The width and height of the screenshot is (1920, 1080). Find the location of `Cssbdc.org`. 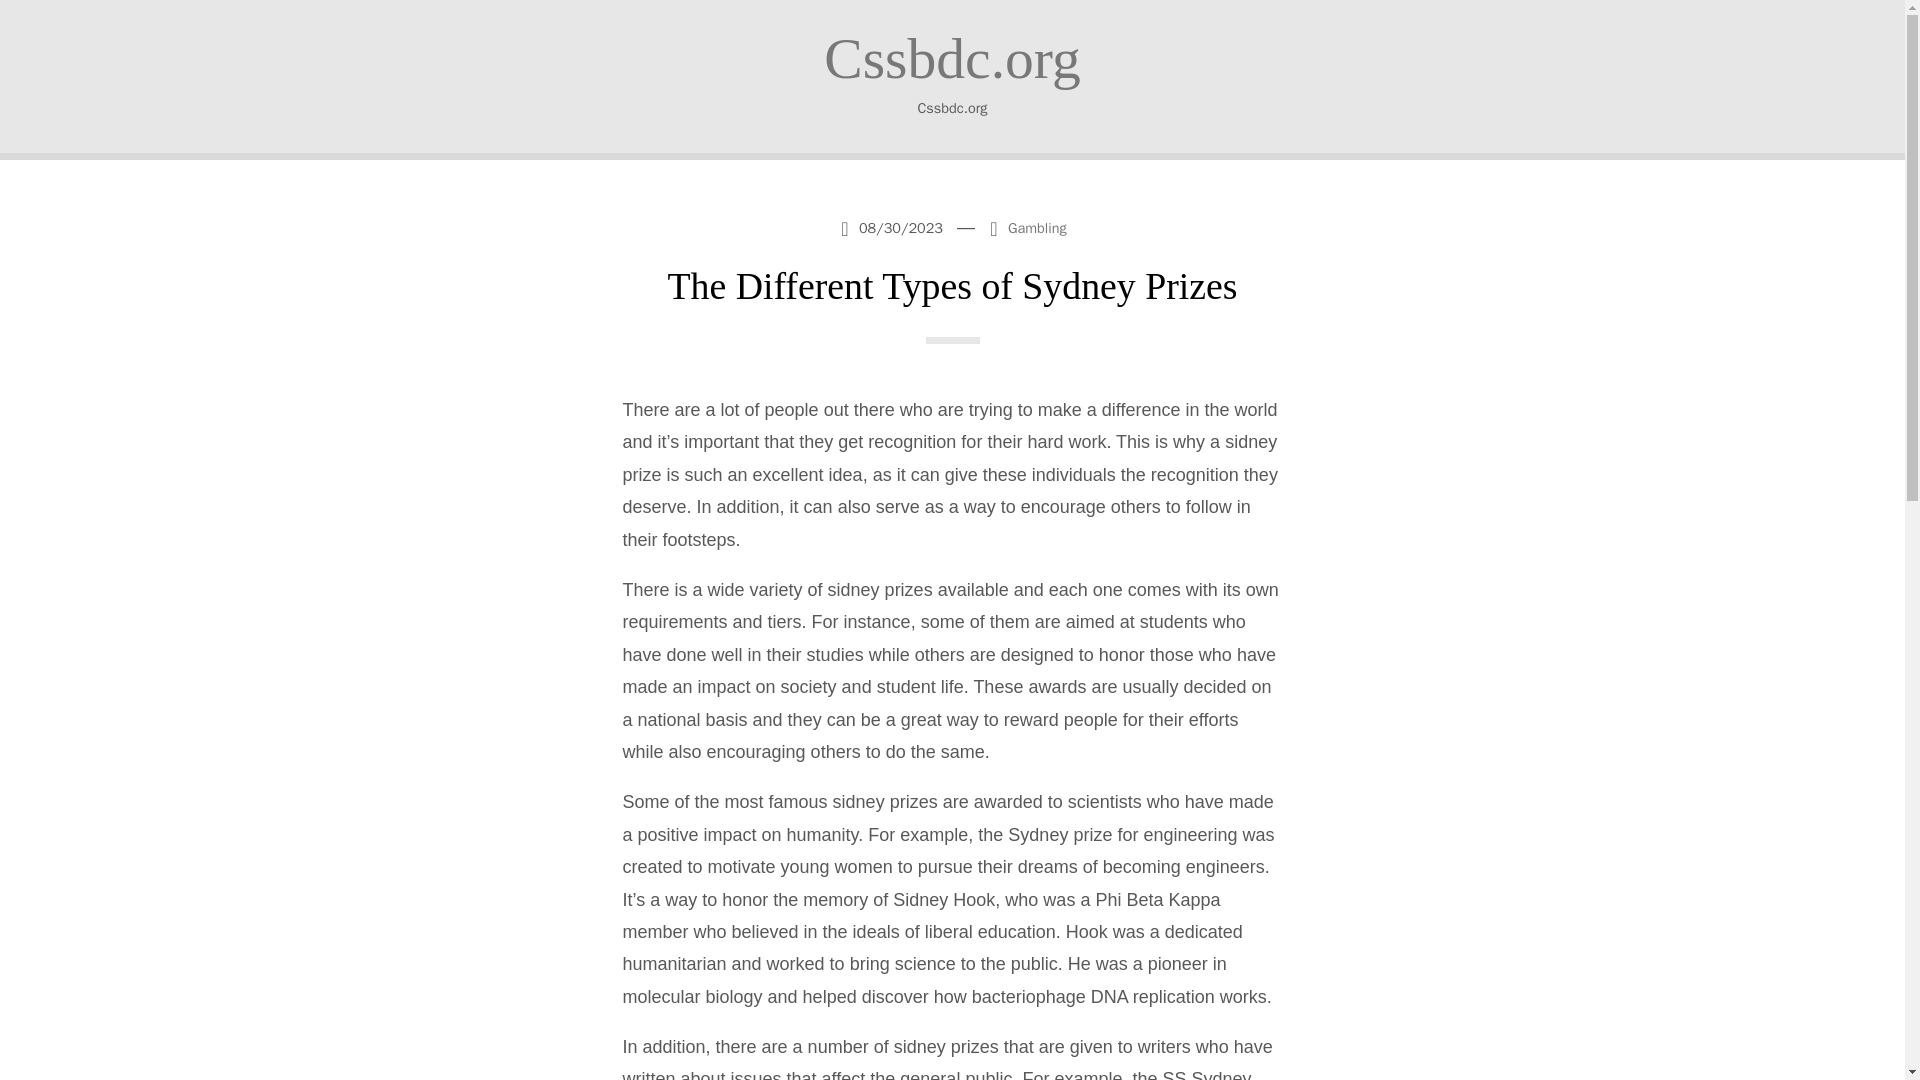

Cssbdc.org is located at coordinates (952, 58).